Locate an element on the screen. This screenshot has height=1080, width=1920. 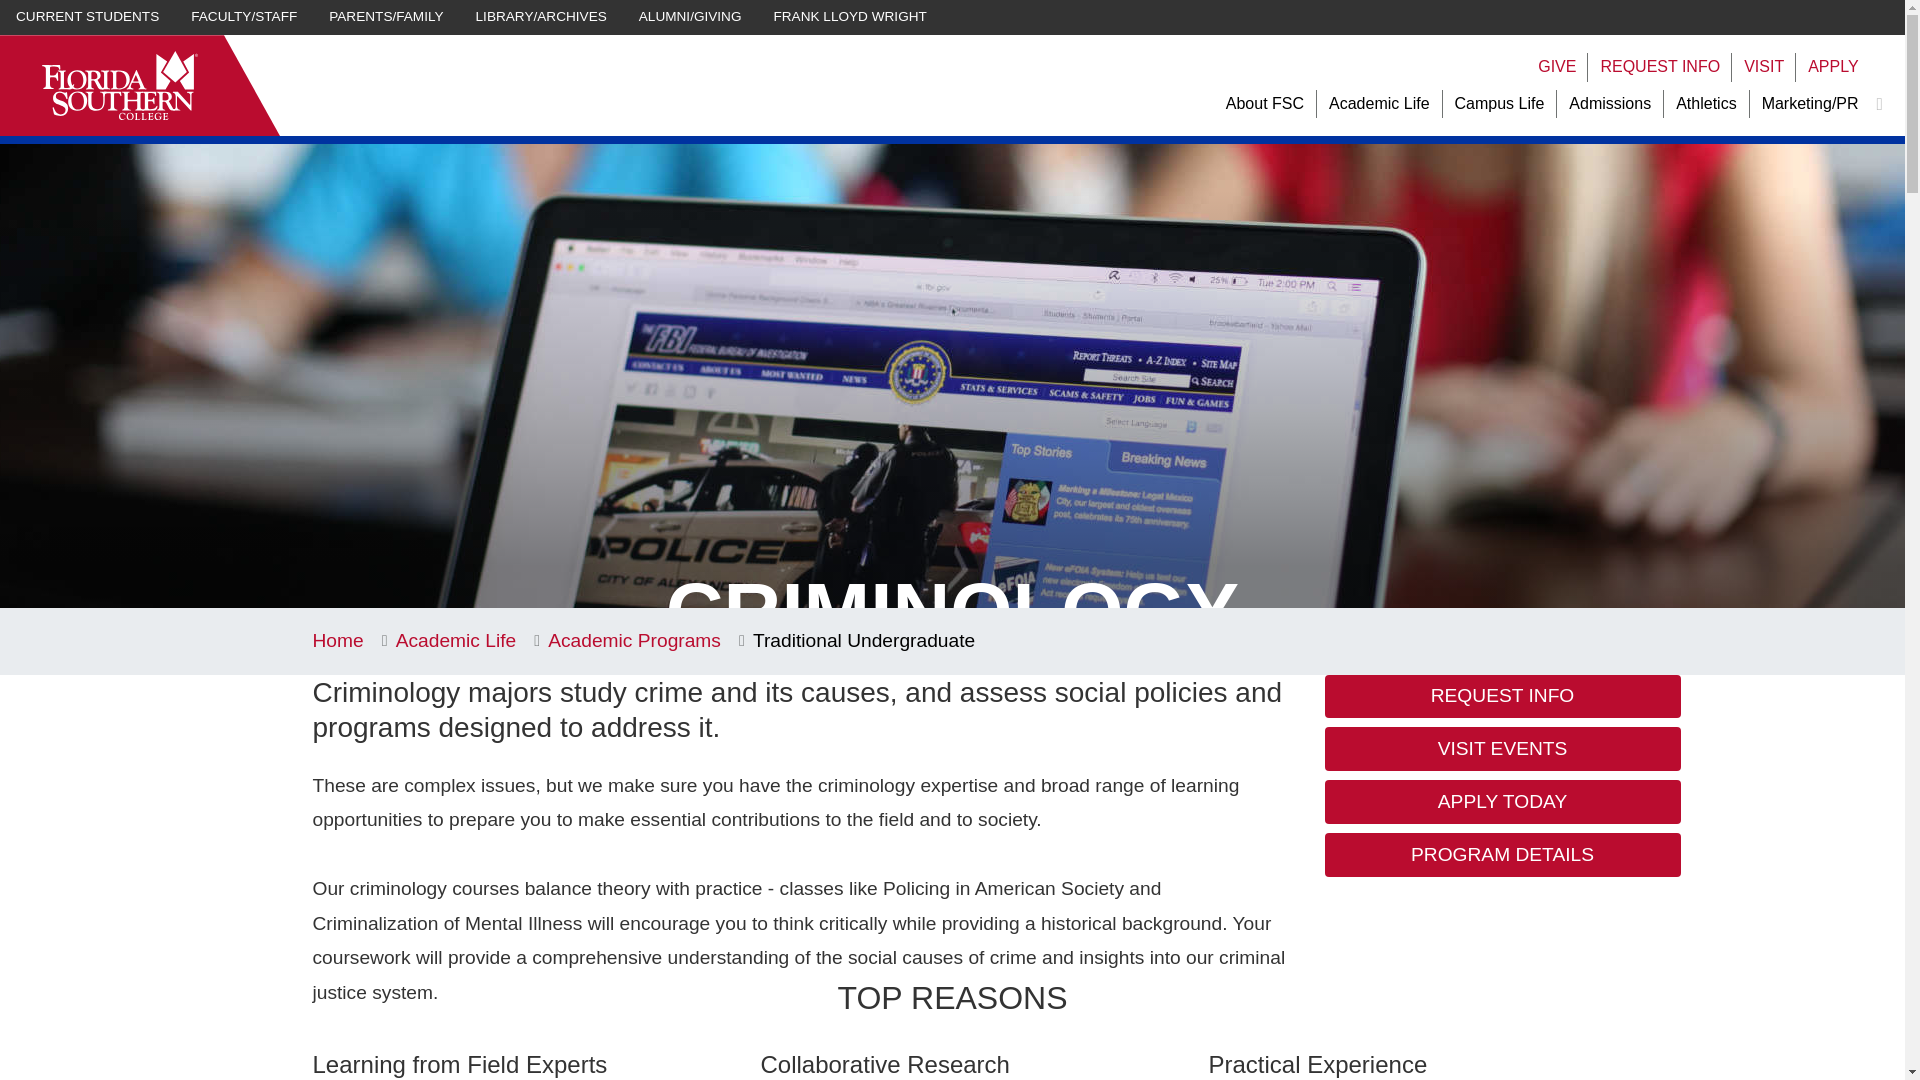
Academic Life is located at coordinates (1379, 104).